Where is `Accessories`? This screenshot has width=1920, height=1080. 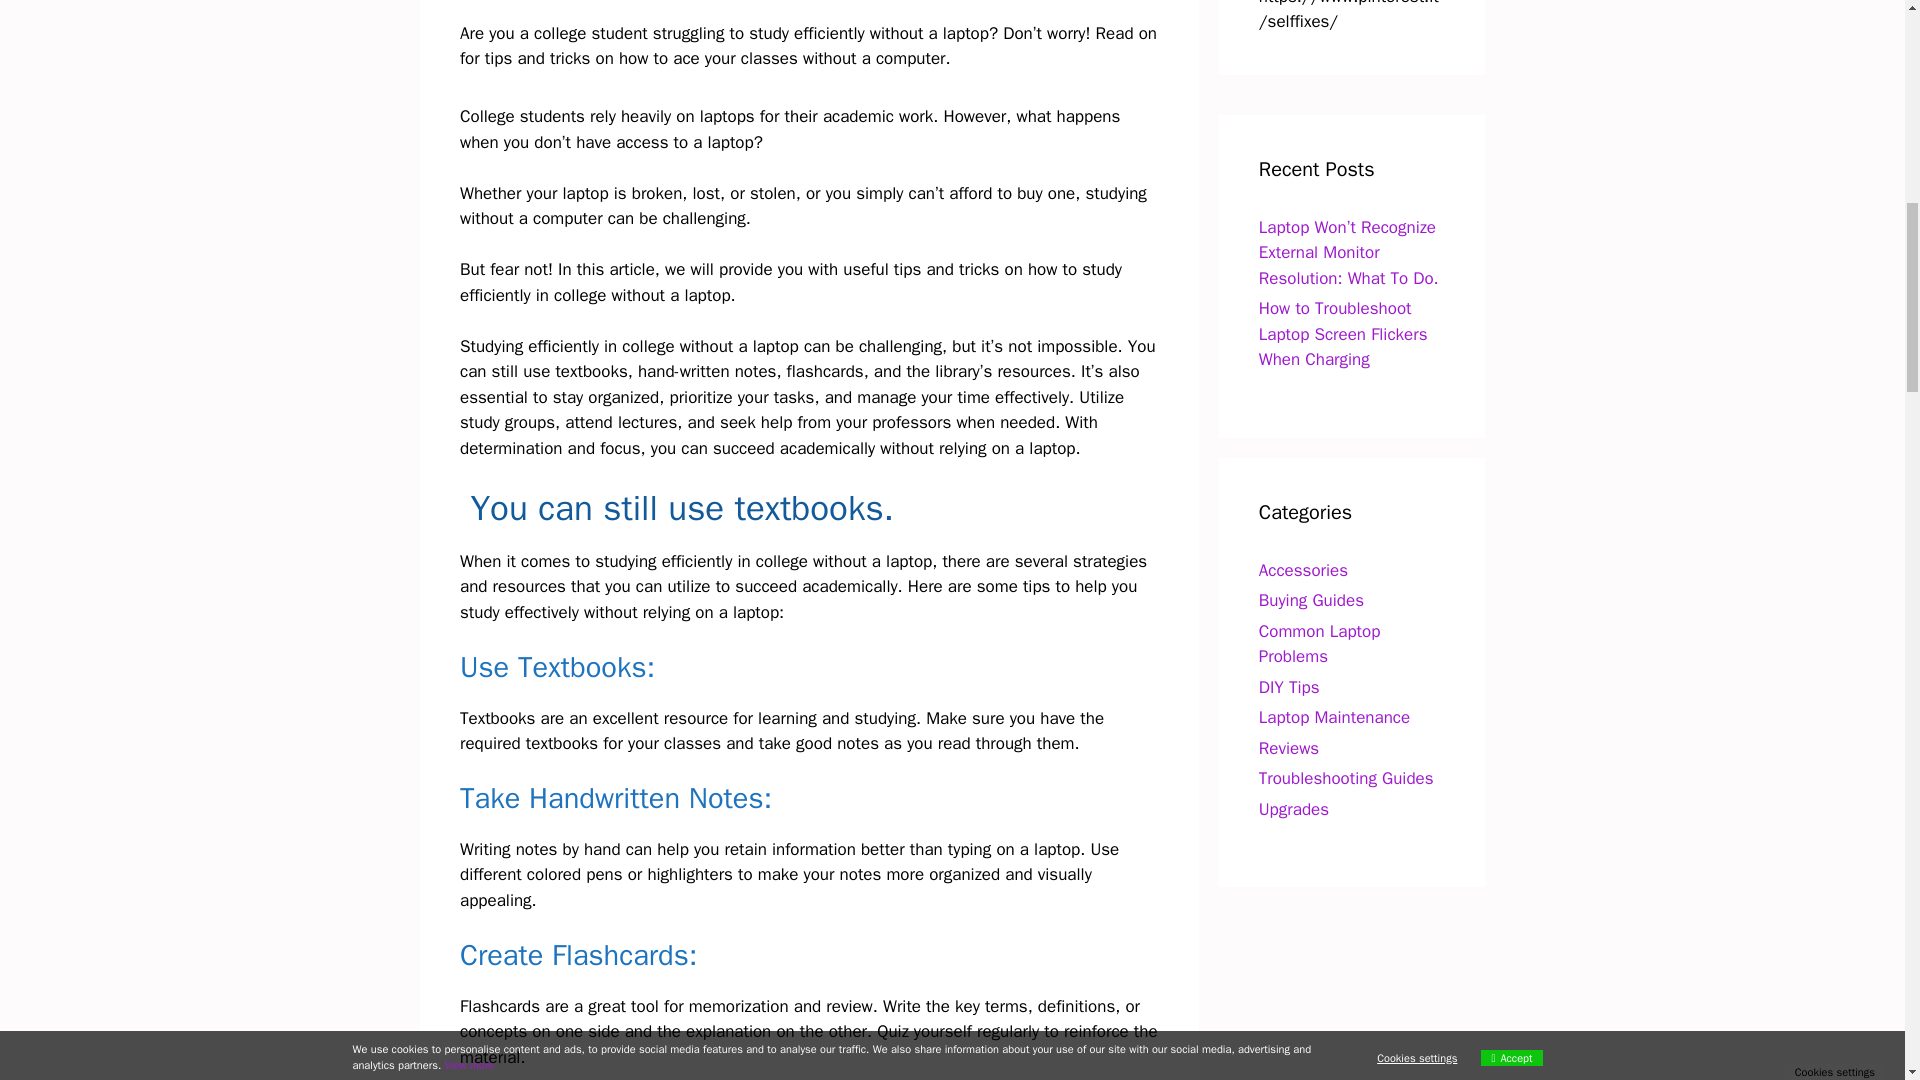 Accessories is located at coordinates (1303, 570).